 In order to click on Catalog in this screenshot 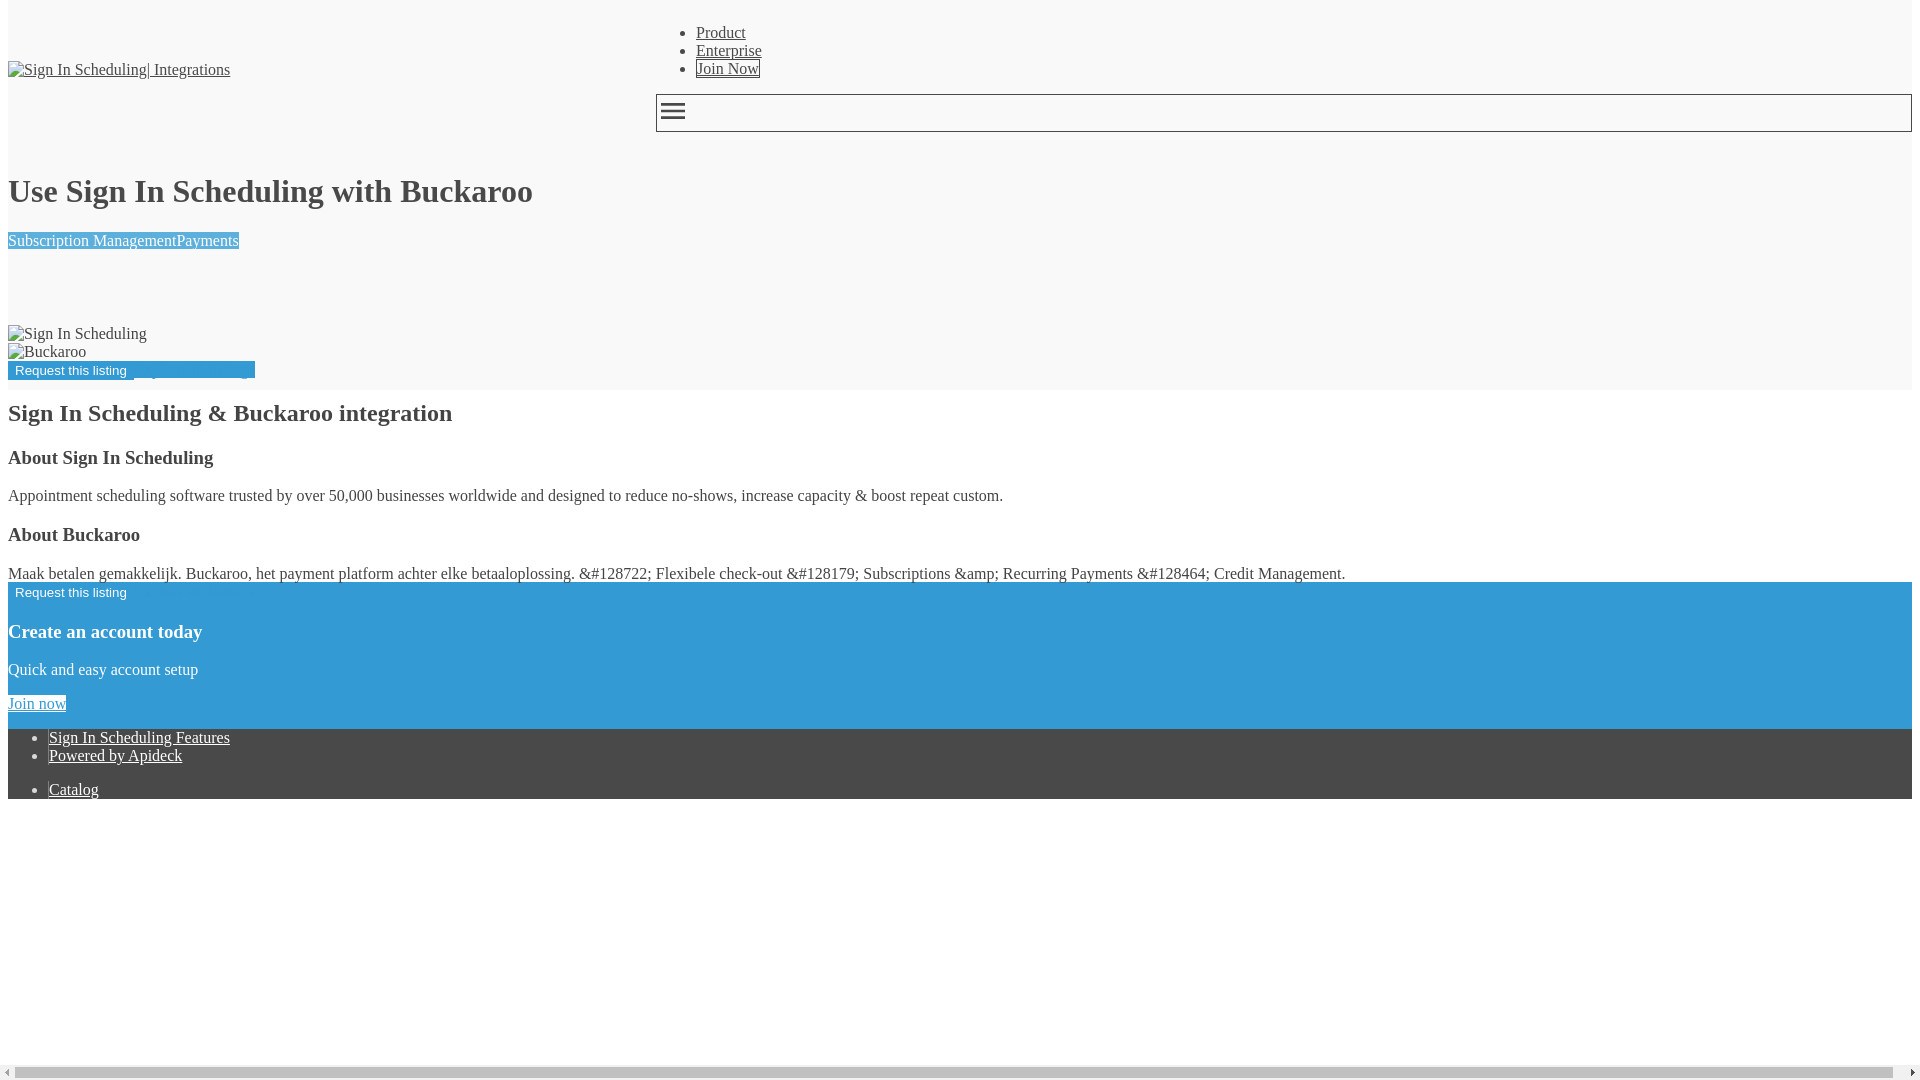, I will do `click(74, 789)`.